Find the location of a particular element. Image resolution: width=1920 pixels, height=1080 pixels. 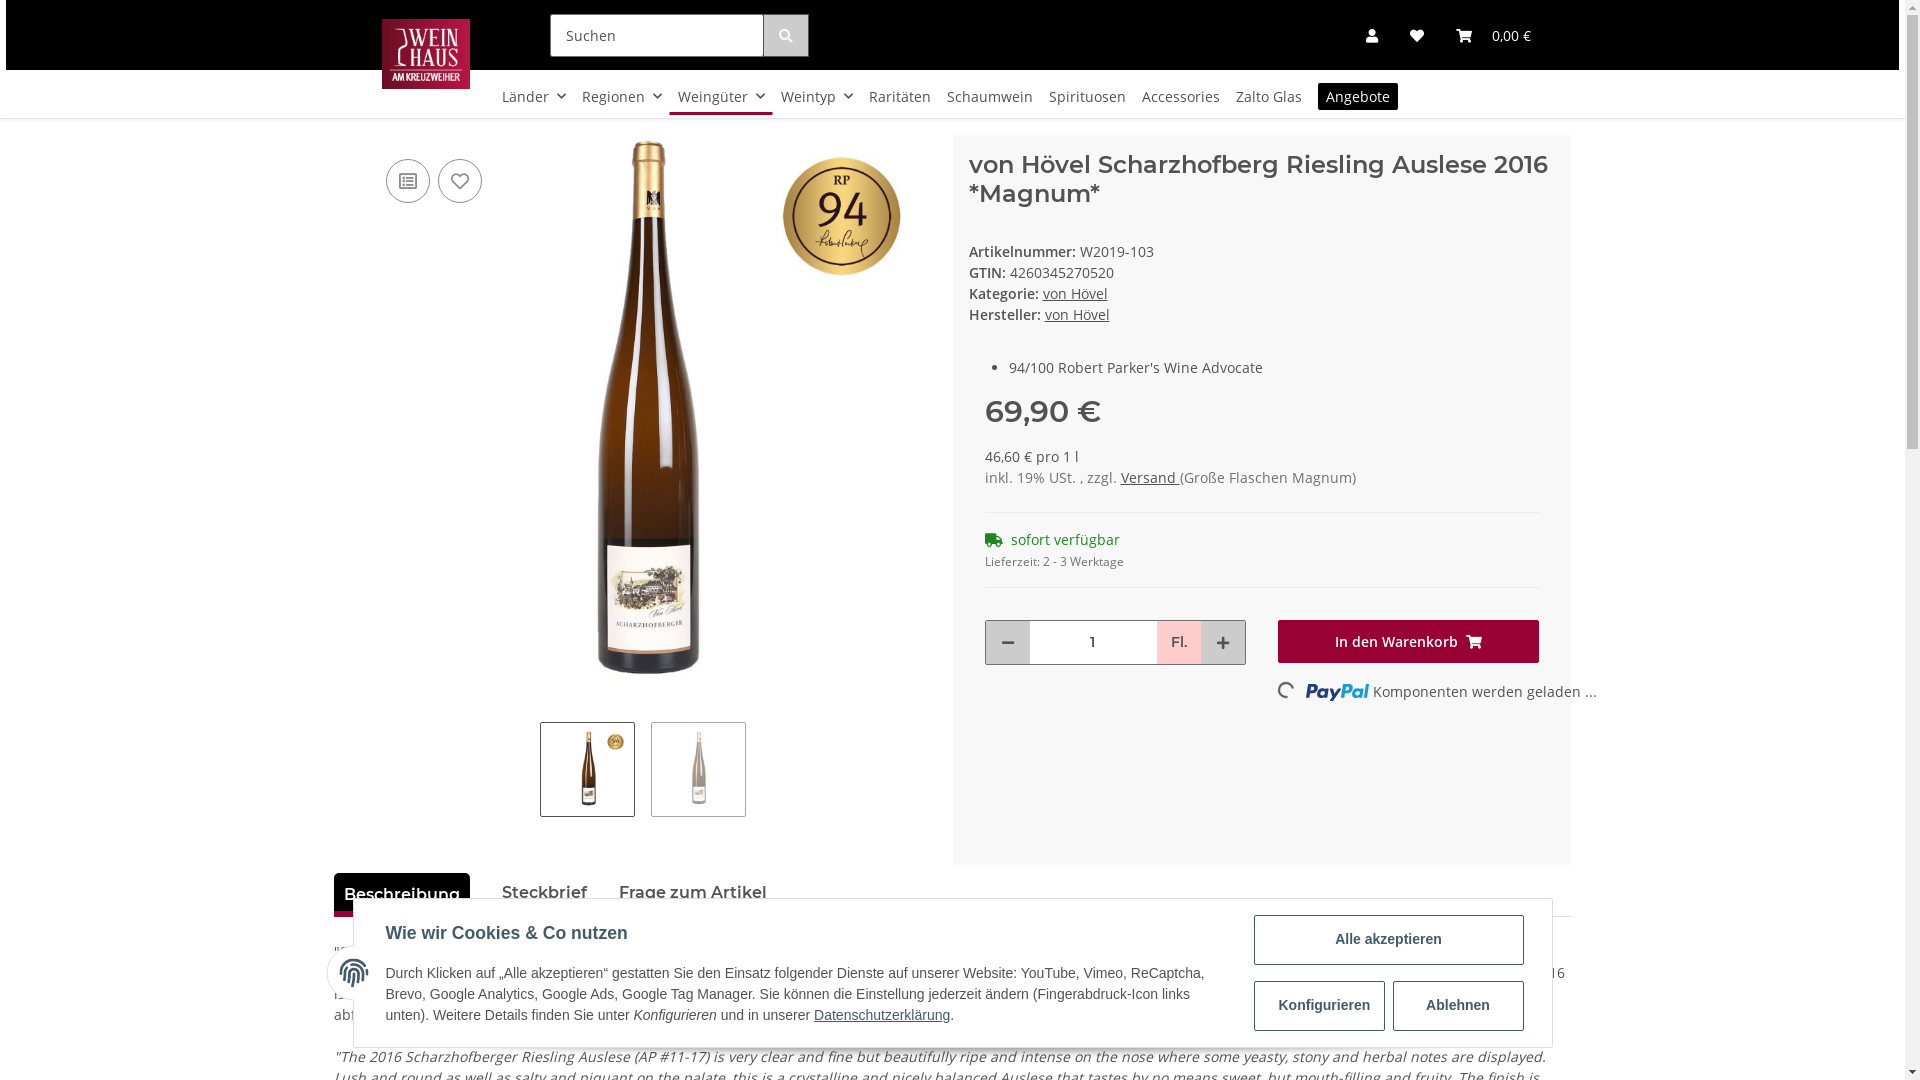

Angebote is located at coordinates (1358, 96).